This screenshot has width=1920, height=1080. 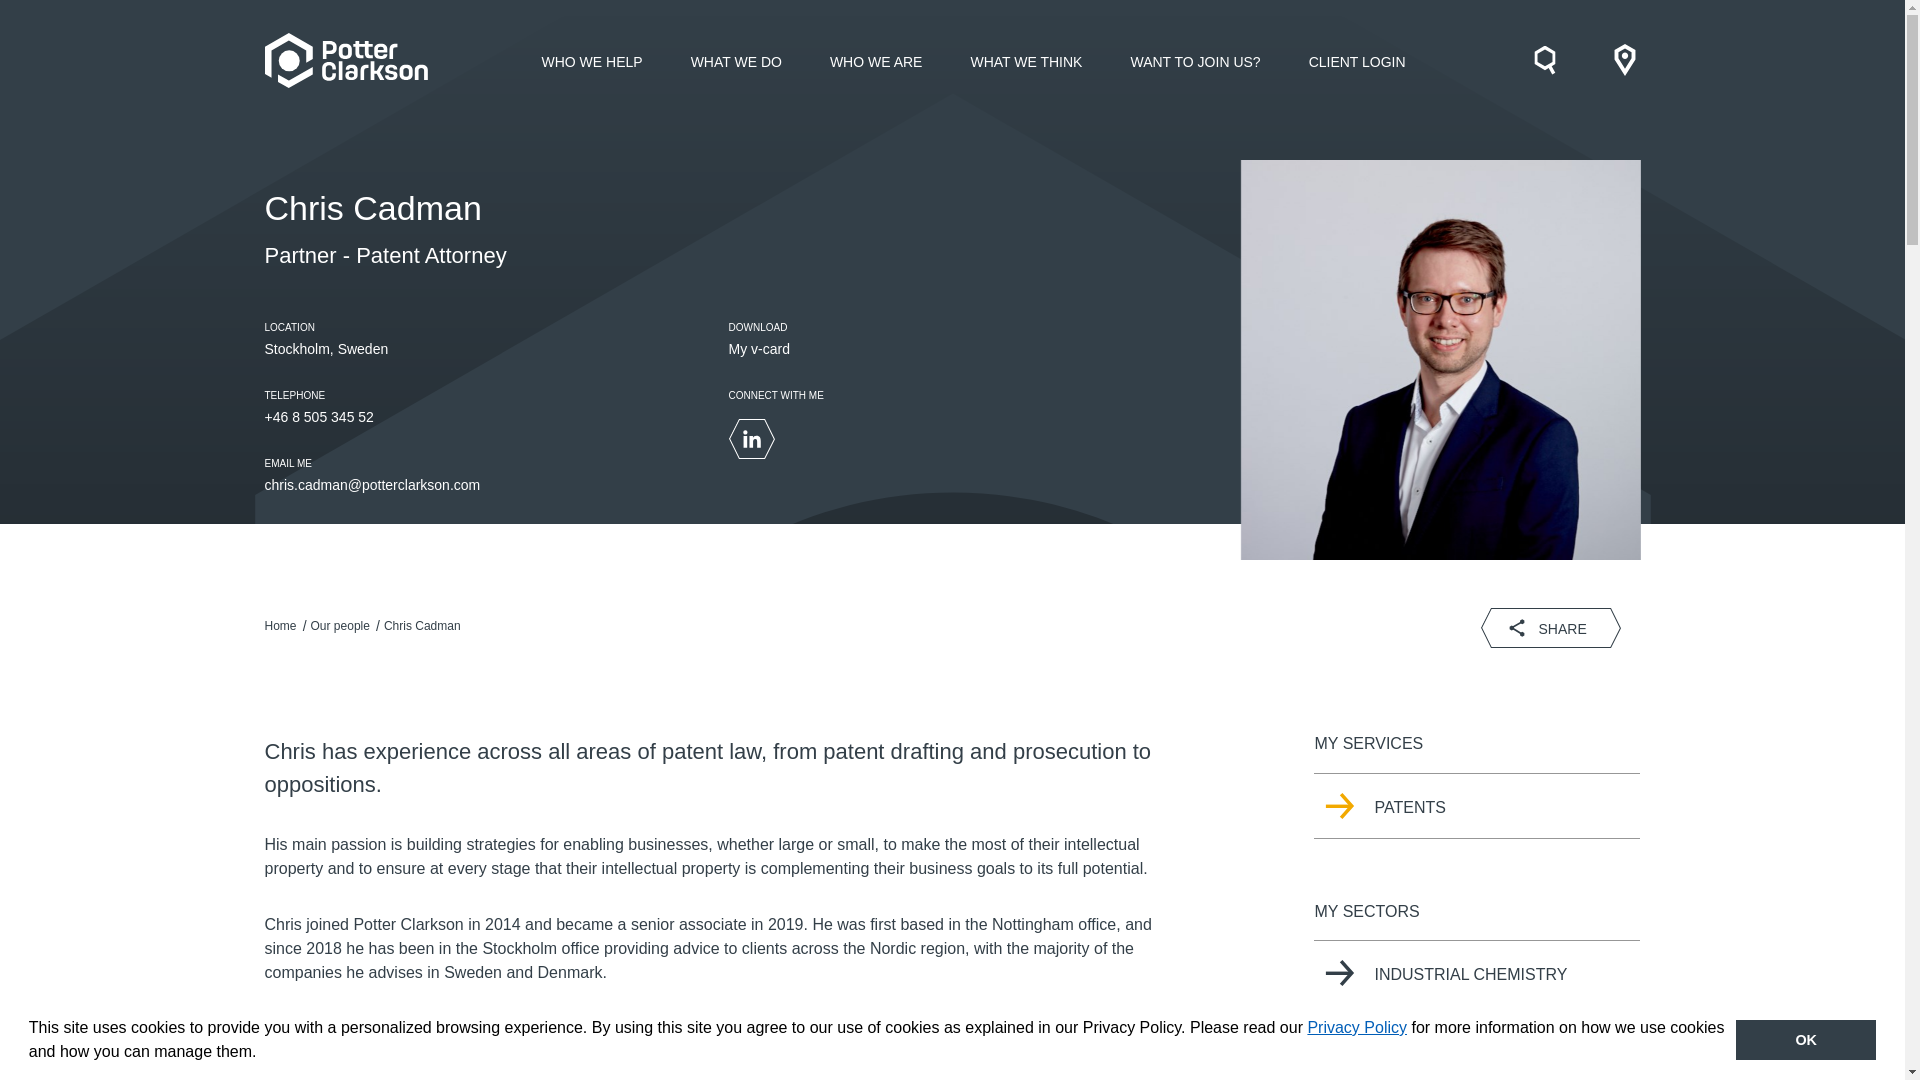 I want to click on Privacy Policy, so click(x=1357, y=1027).